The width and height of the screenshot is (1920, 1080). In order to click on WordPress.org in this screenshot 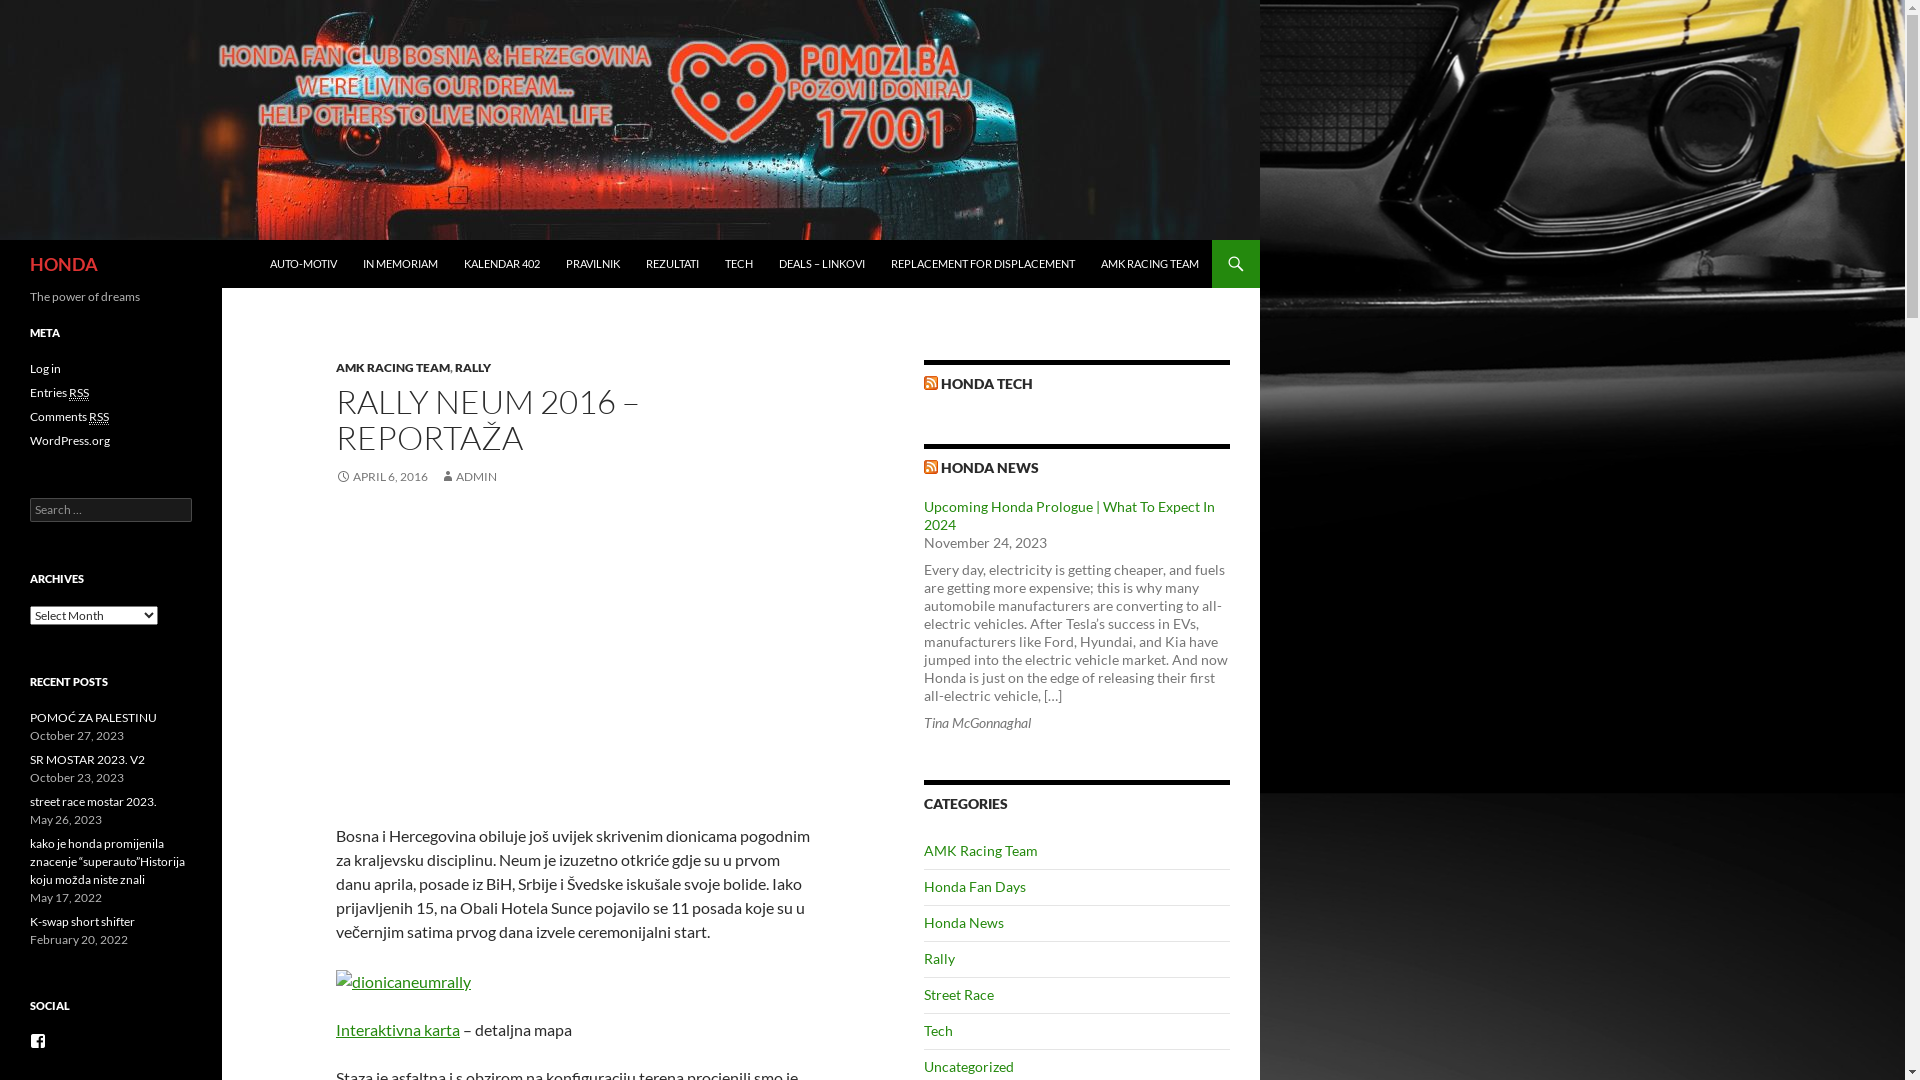, I will do `click(70, 440)`.